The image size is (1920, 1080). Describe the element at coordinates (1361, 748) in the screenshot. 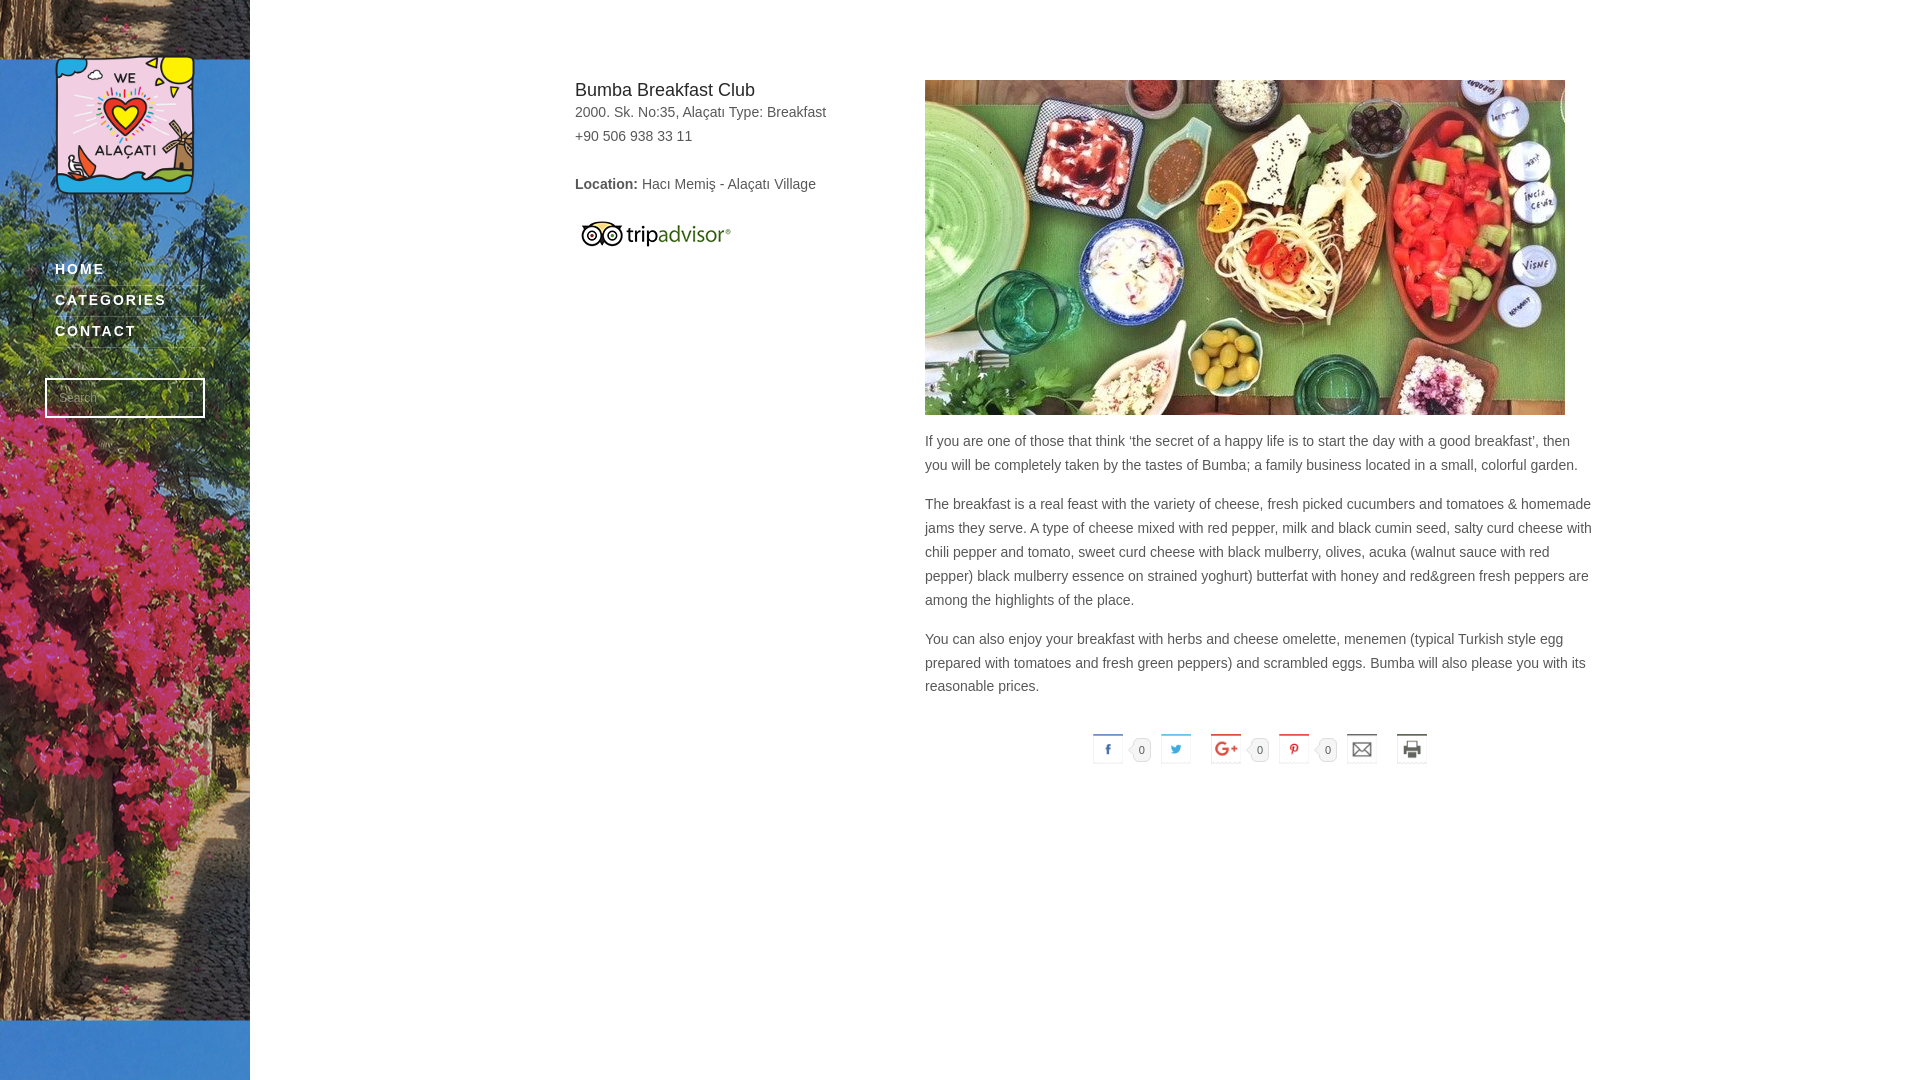

I see `Email` at that location.